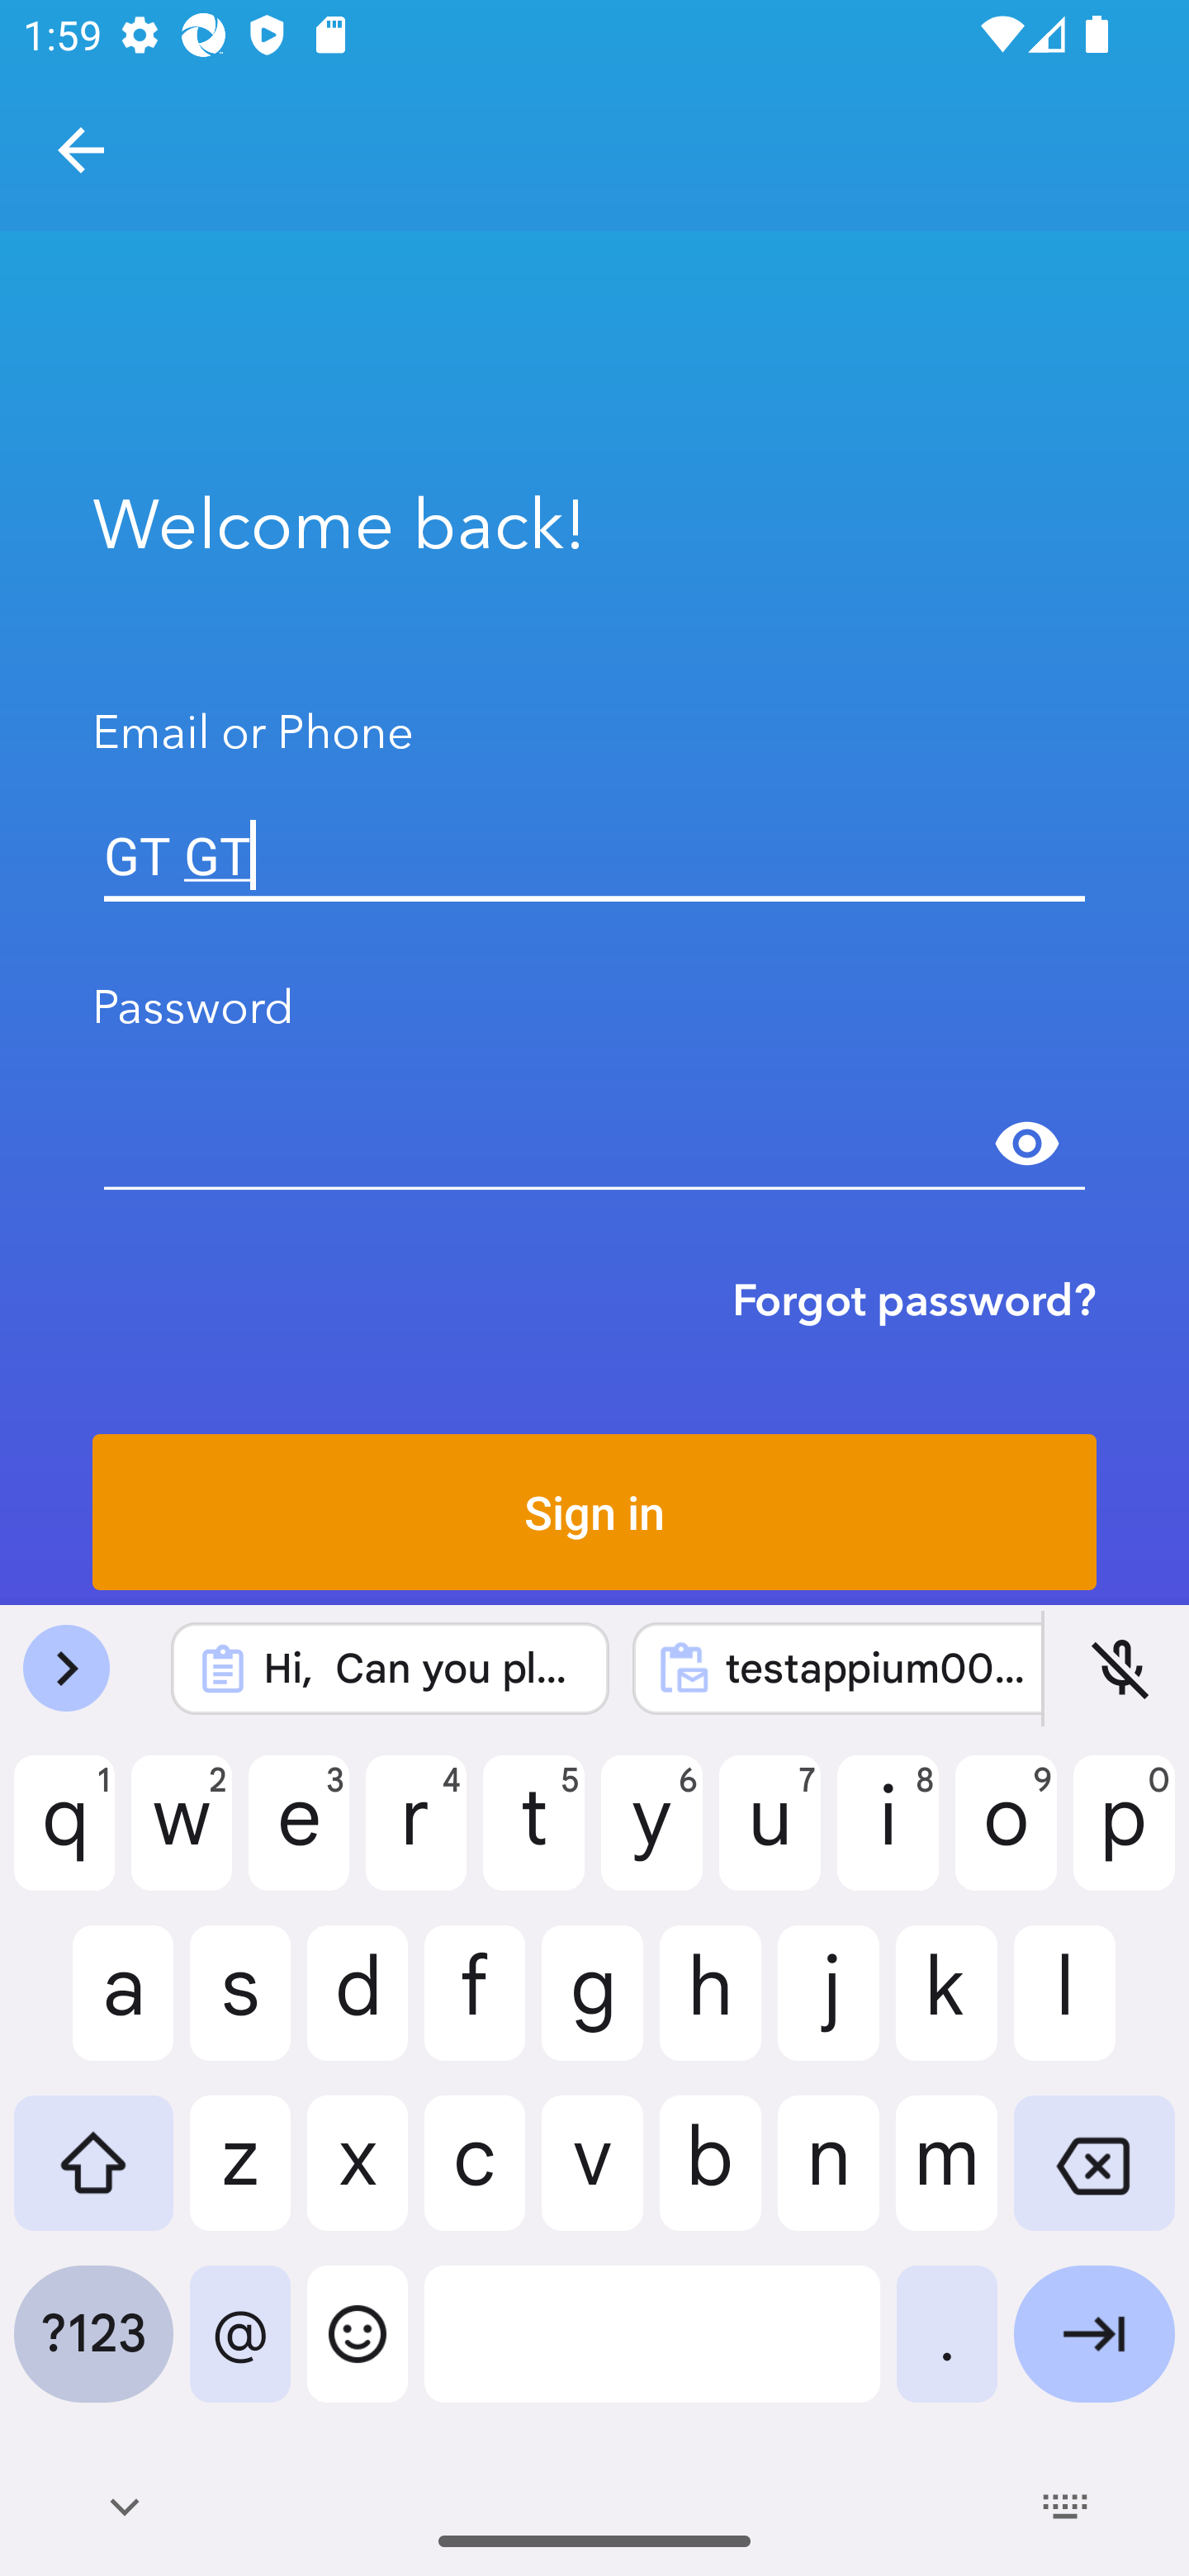  Describe the element at coordinates (594, 855) in the screenshot. I see `GT GT` at that location.